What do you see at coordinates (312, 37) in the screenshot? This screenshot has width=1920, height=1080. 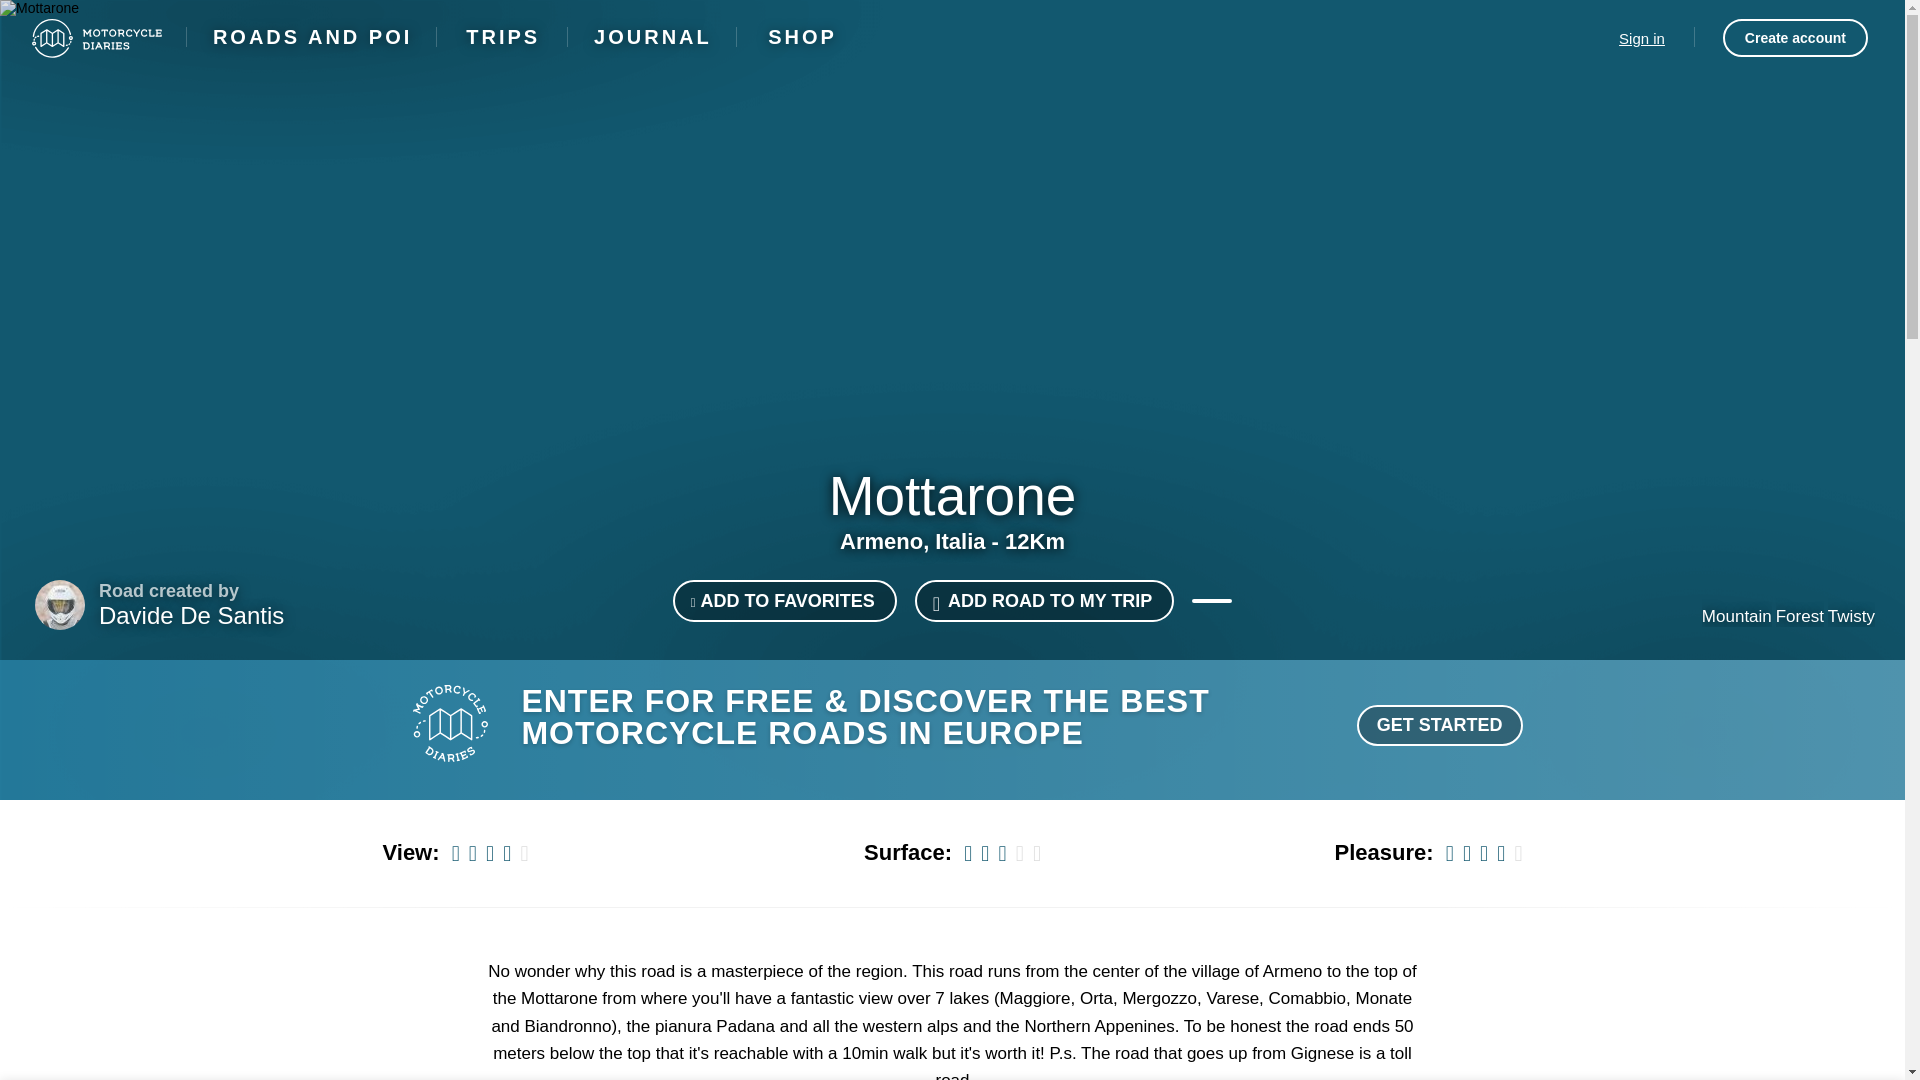 I see `ROADS AND POI` at bounding box center [312, 37].